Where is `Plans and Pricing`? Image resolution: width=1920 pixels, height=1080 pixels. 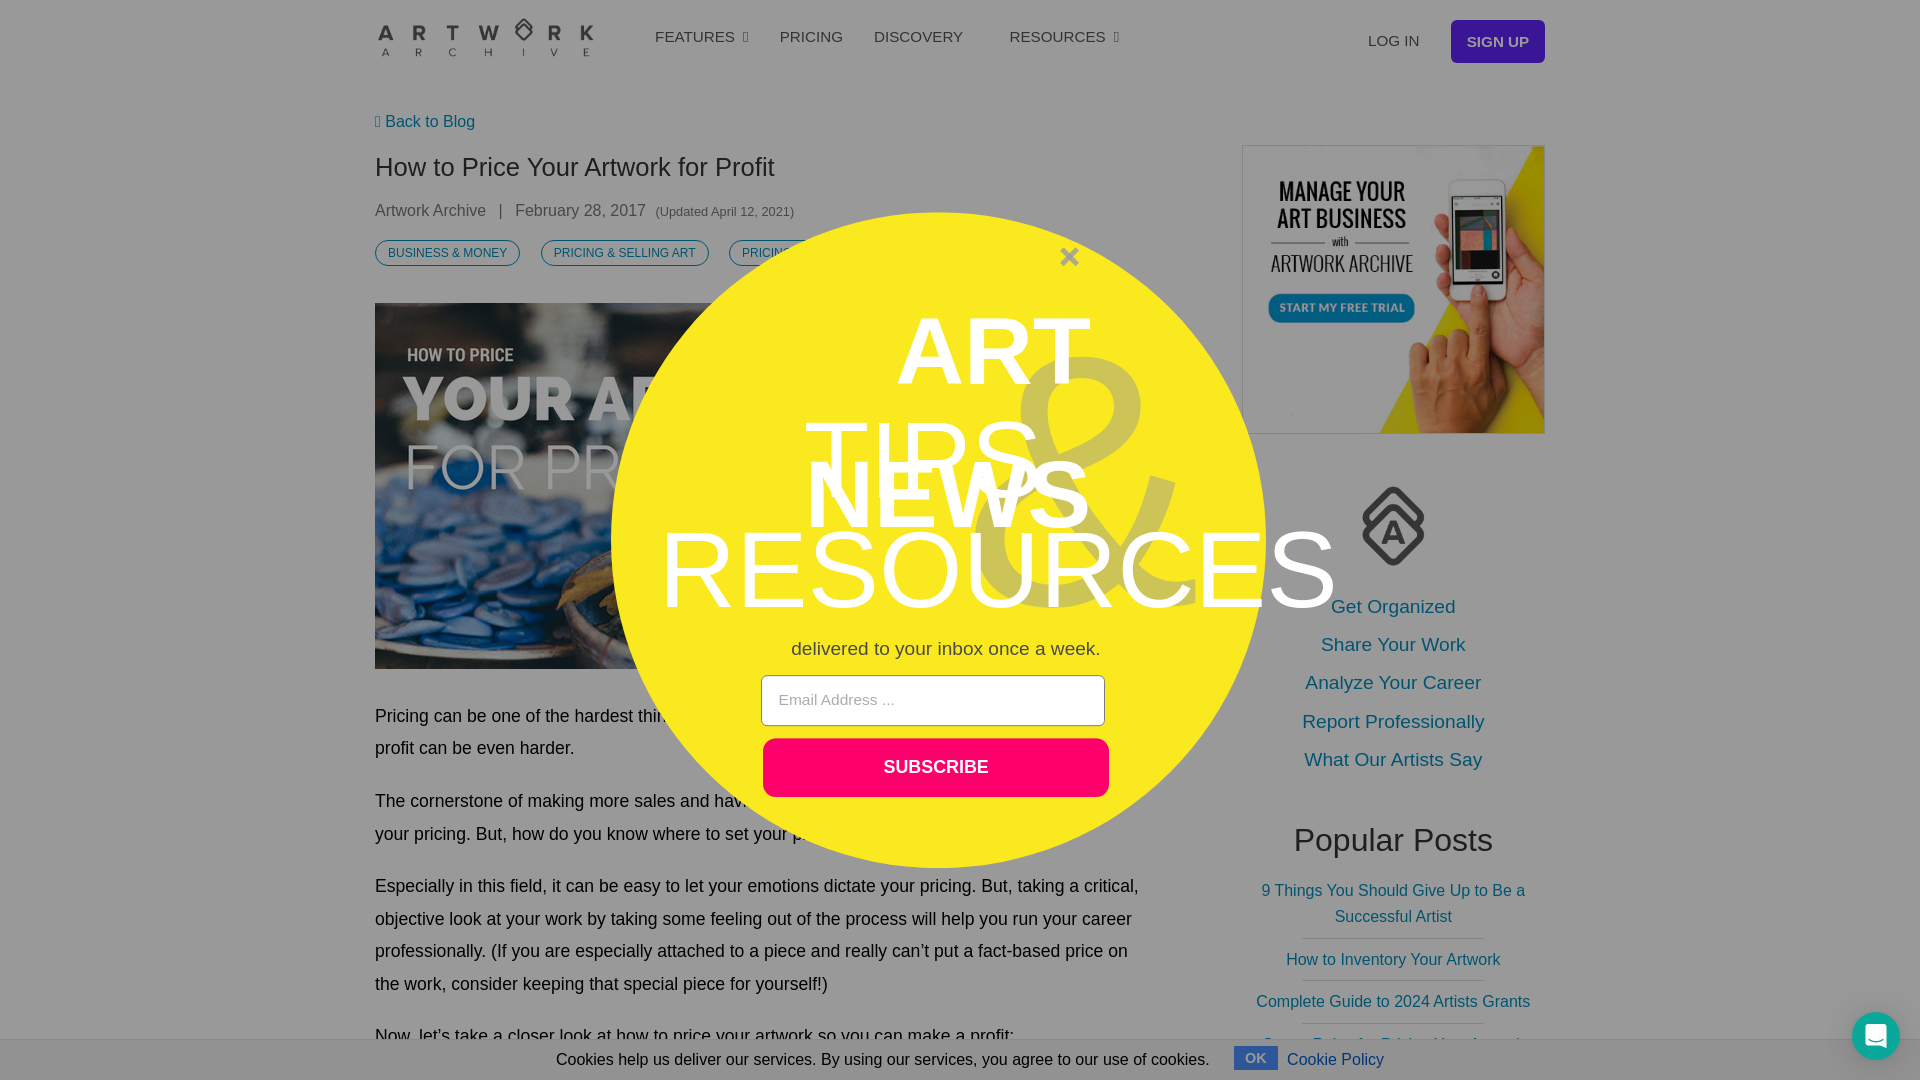
Plans and Pricing is located at coordinates (810, 36).